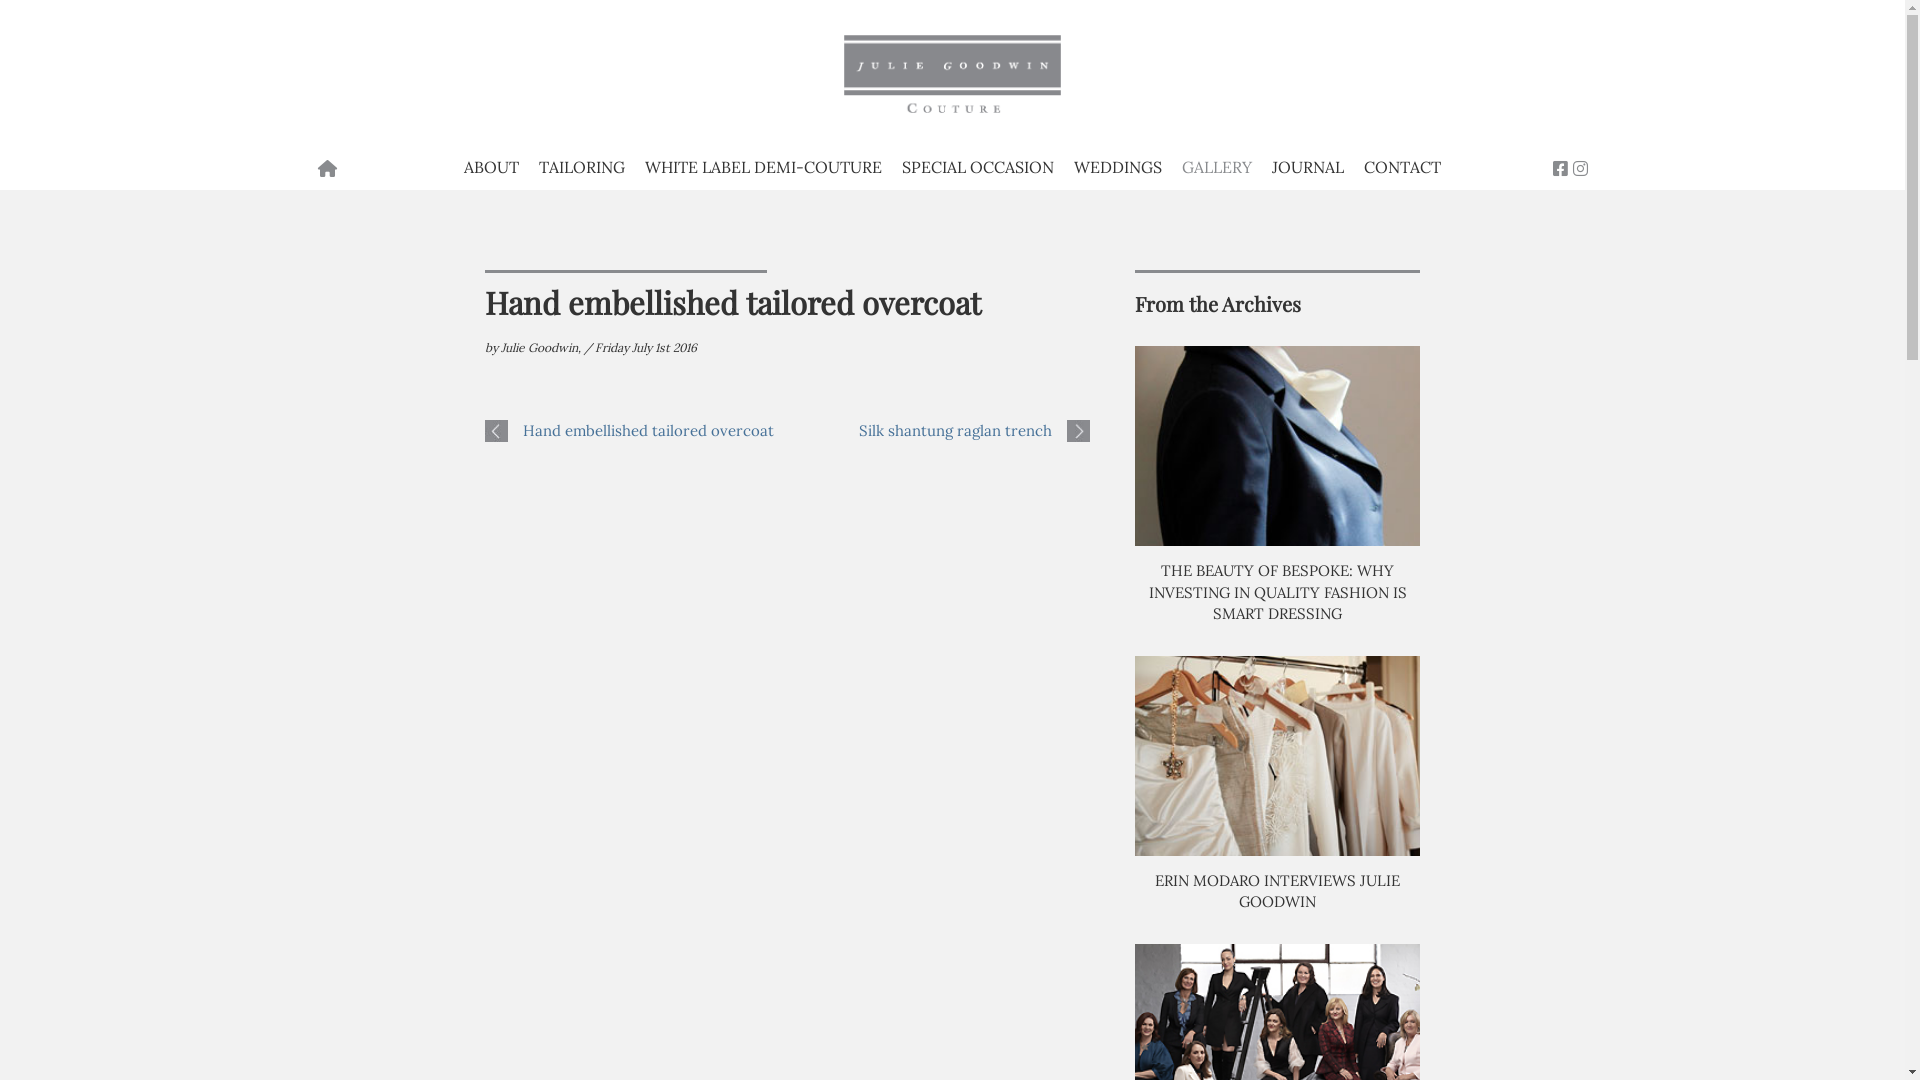 The width and height of the screenshot is (1920, 1080). I want to click on CONTACT, so click(1402, 164).